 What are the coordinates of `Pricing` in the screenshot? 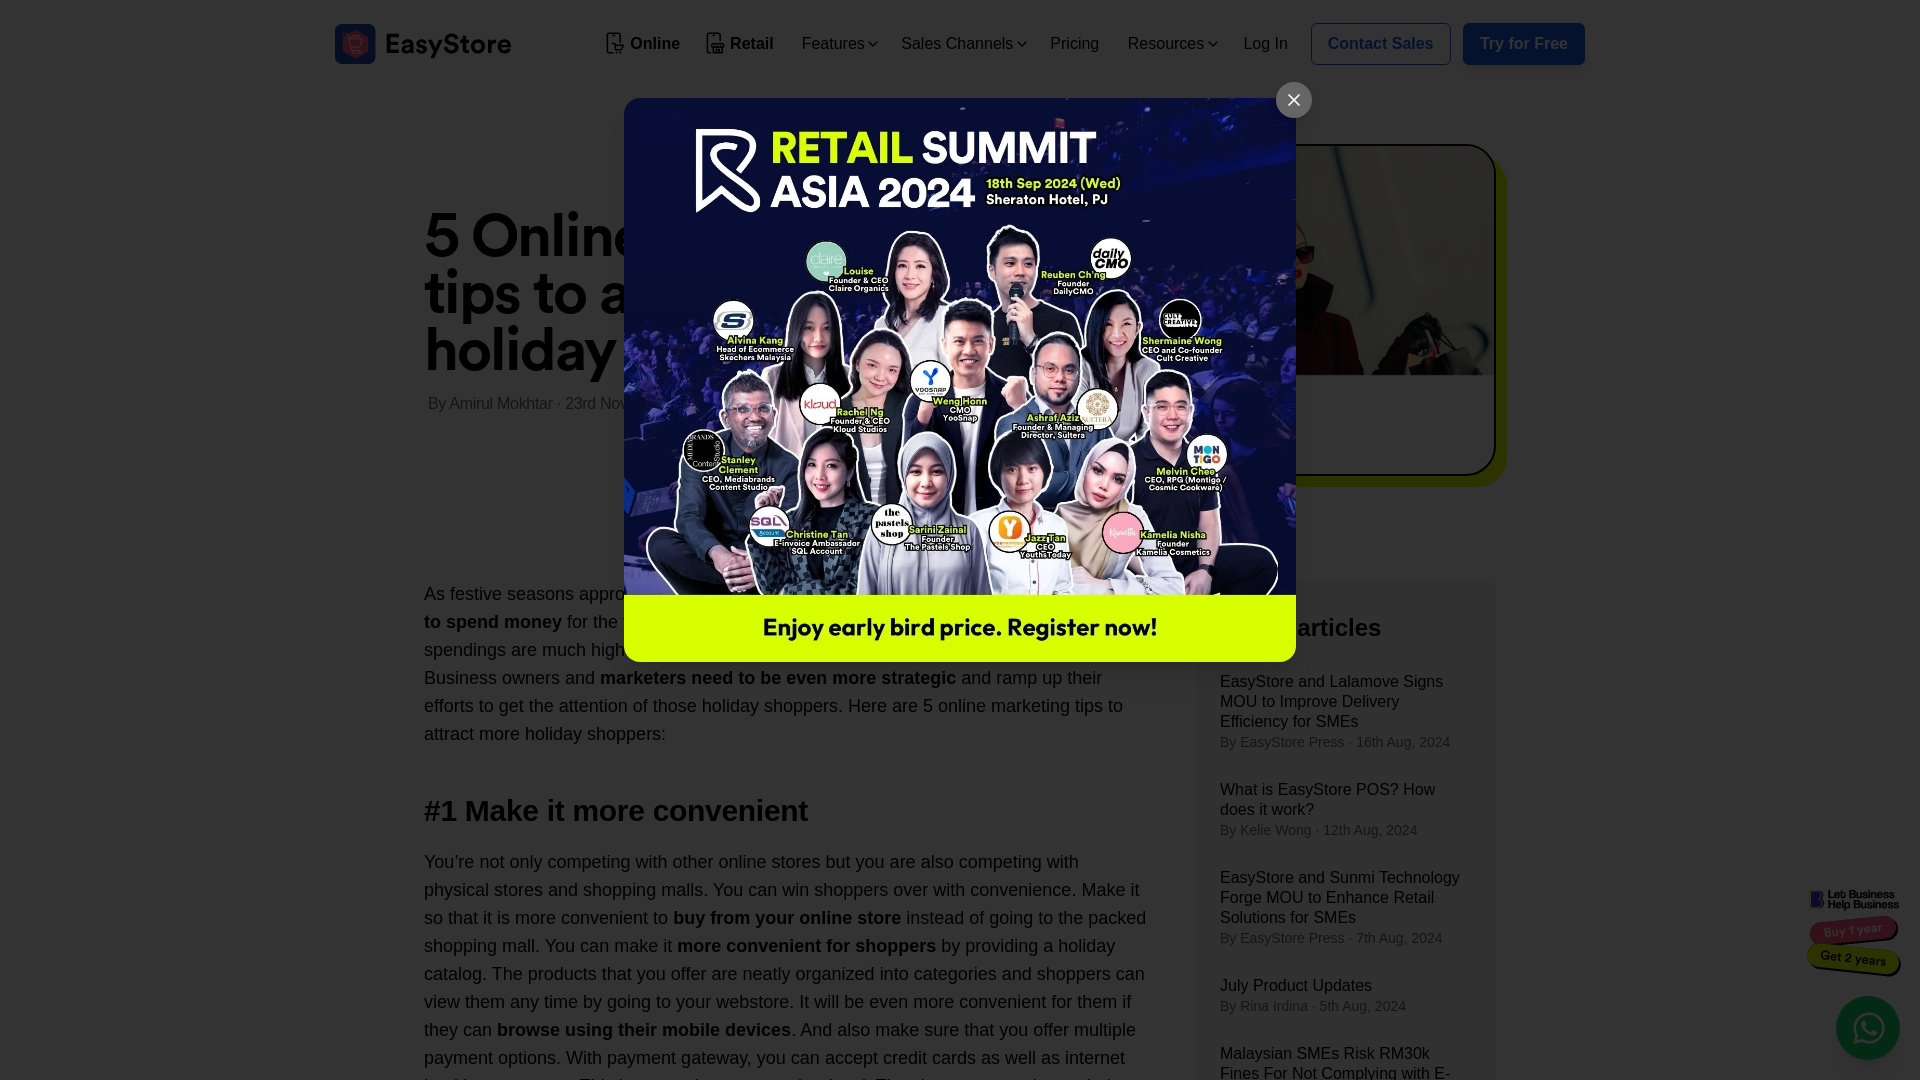 It's located at (1074, 42).